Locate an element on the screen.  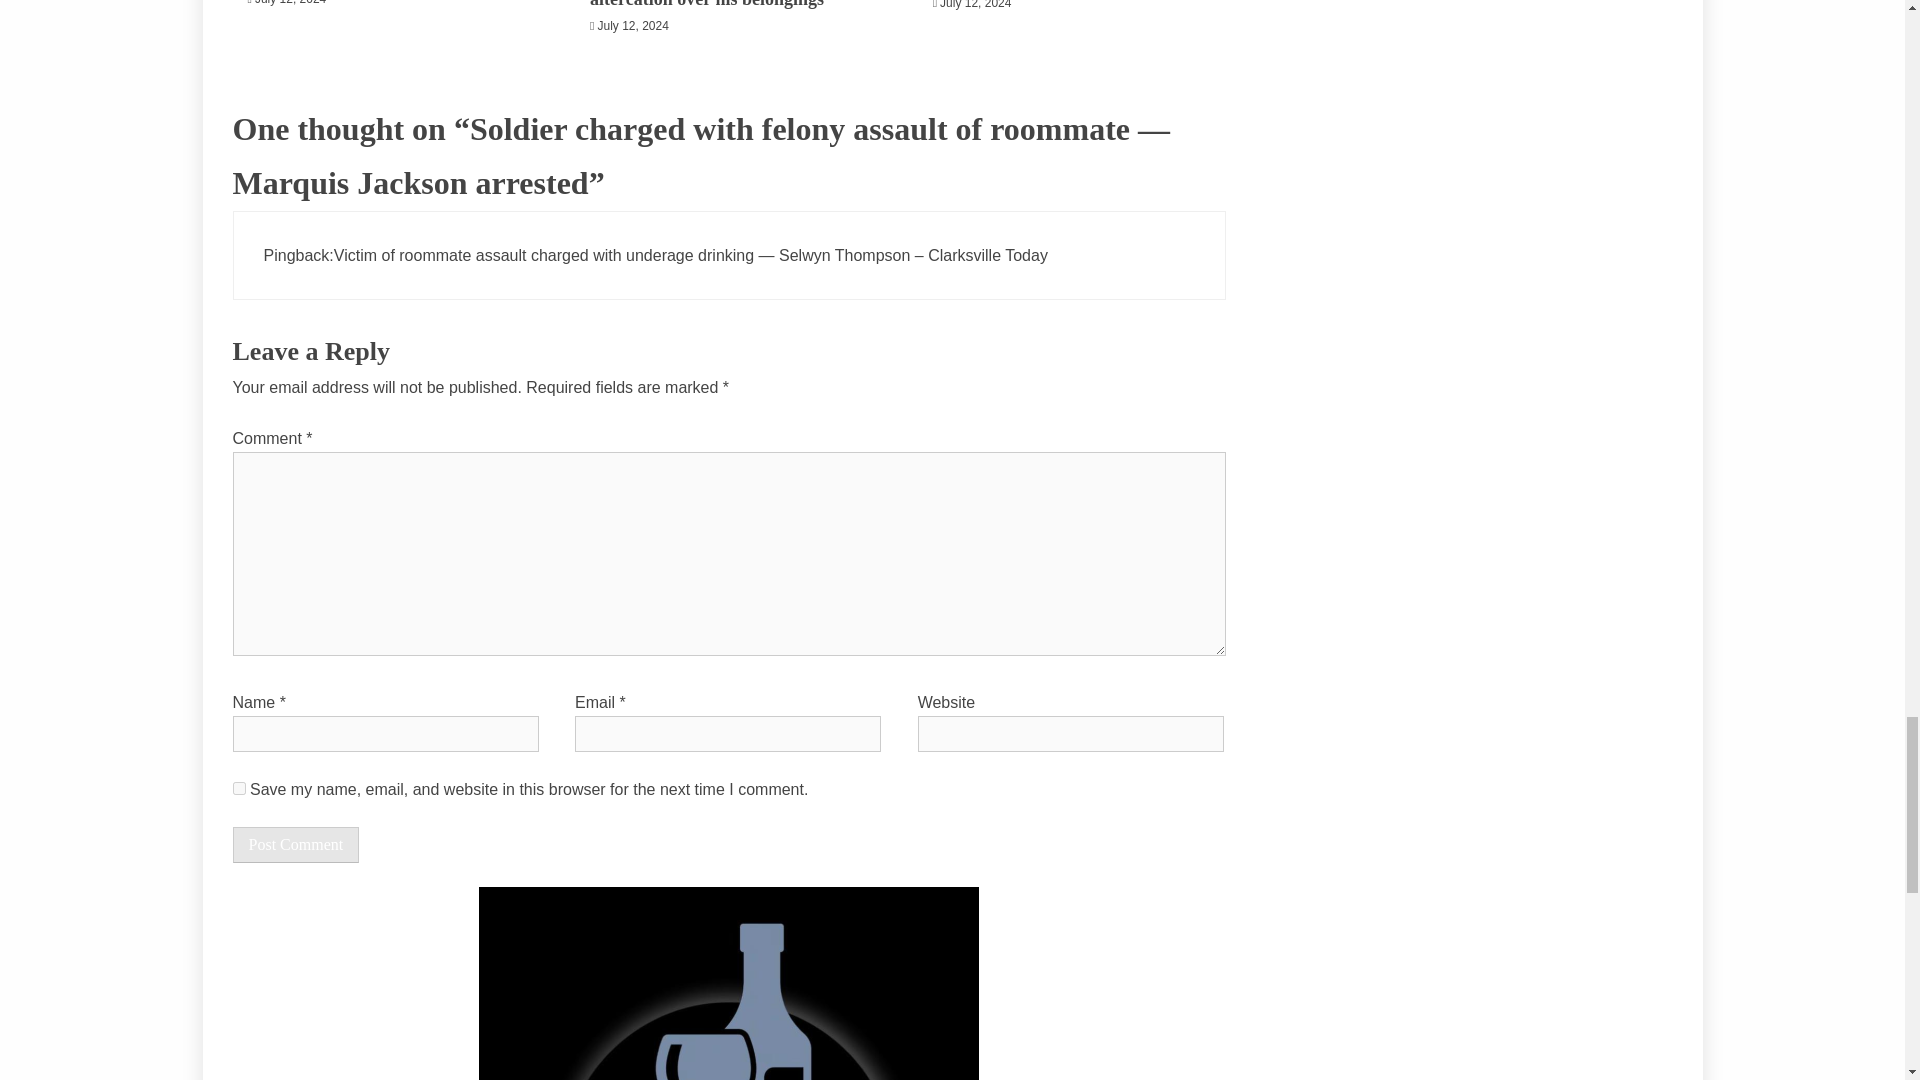
yes is located at coordinates (238, 788).